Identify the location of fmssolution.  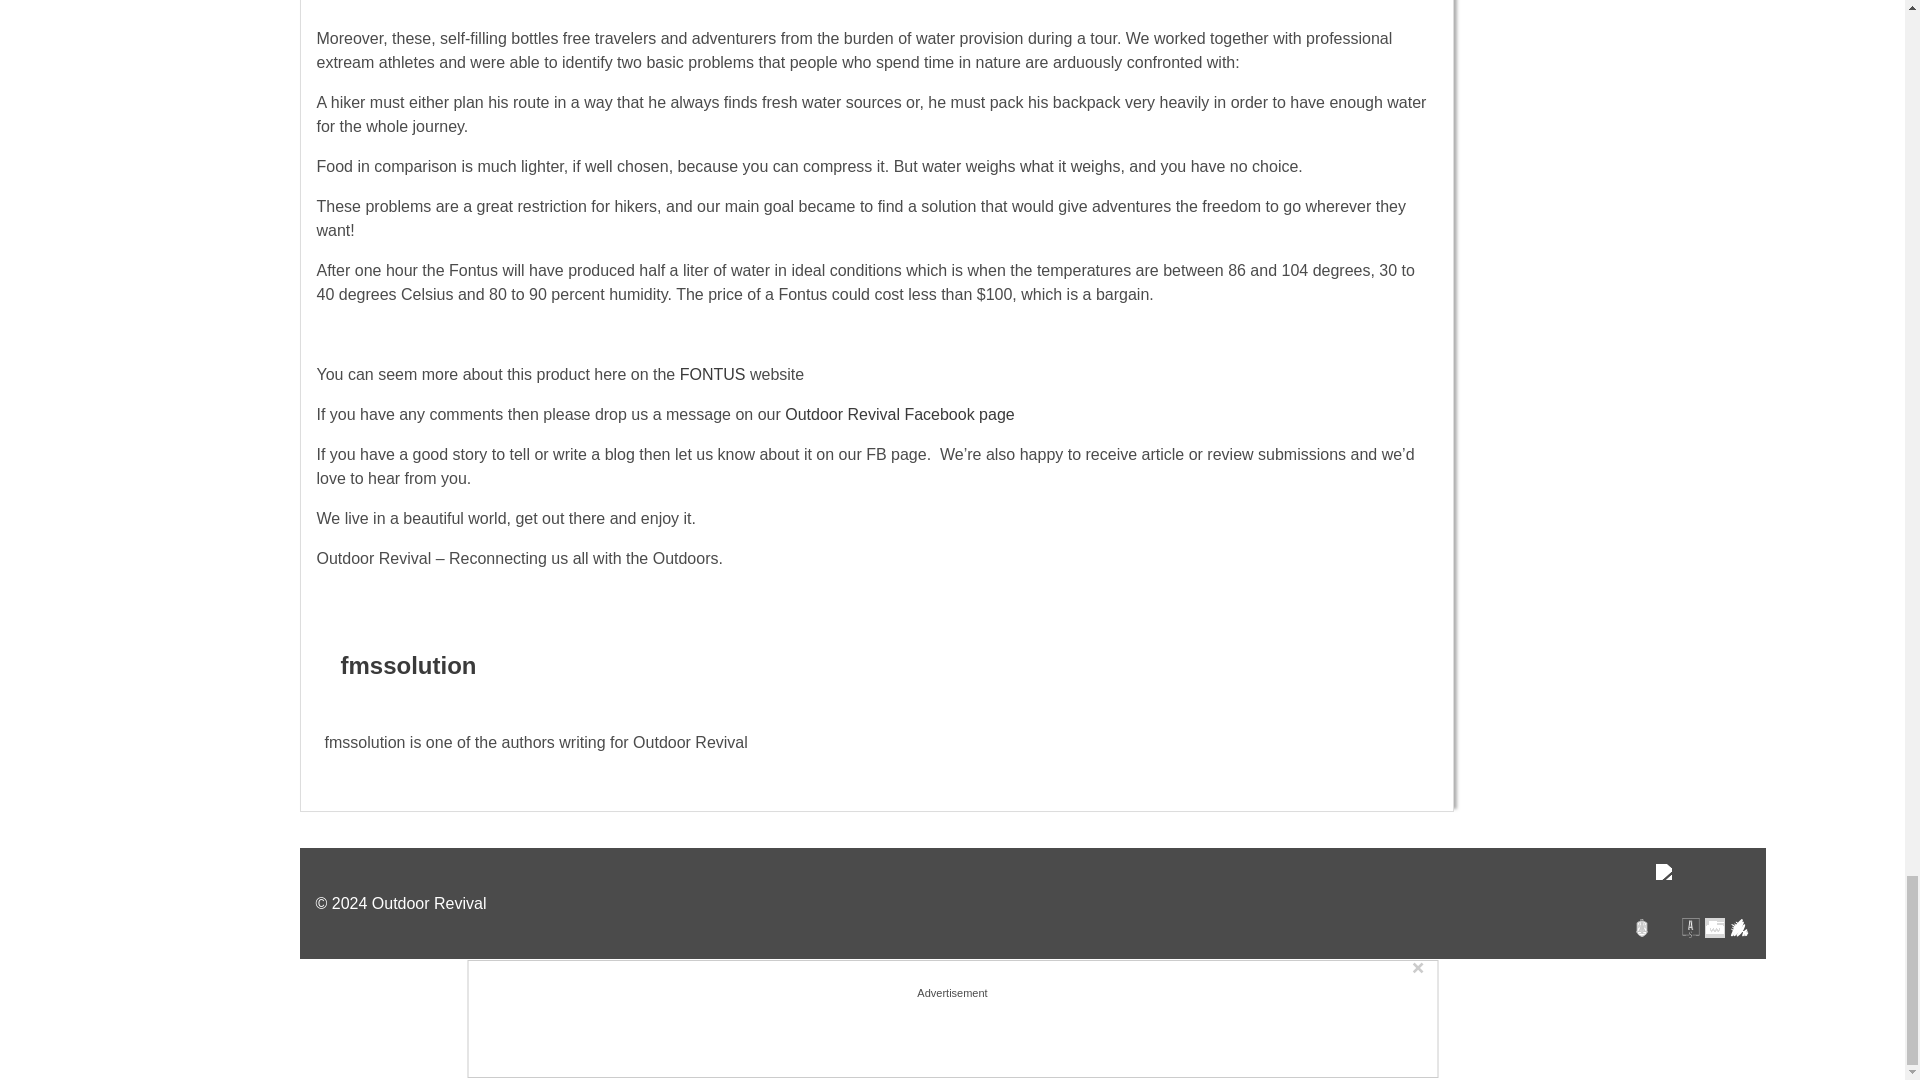
(408, 666).